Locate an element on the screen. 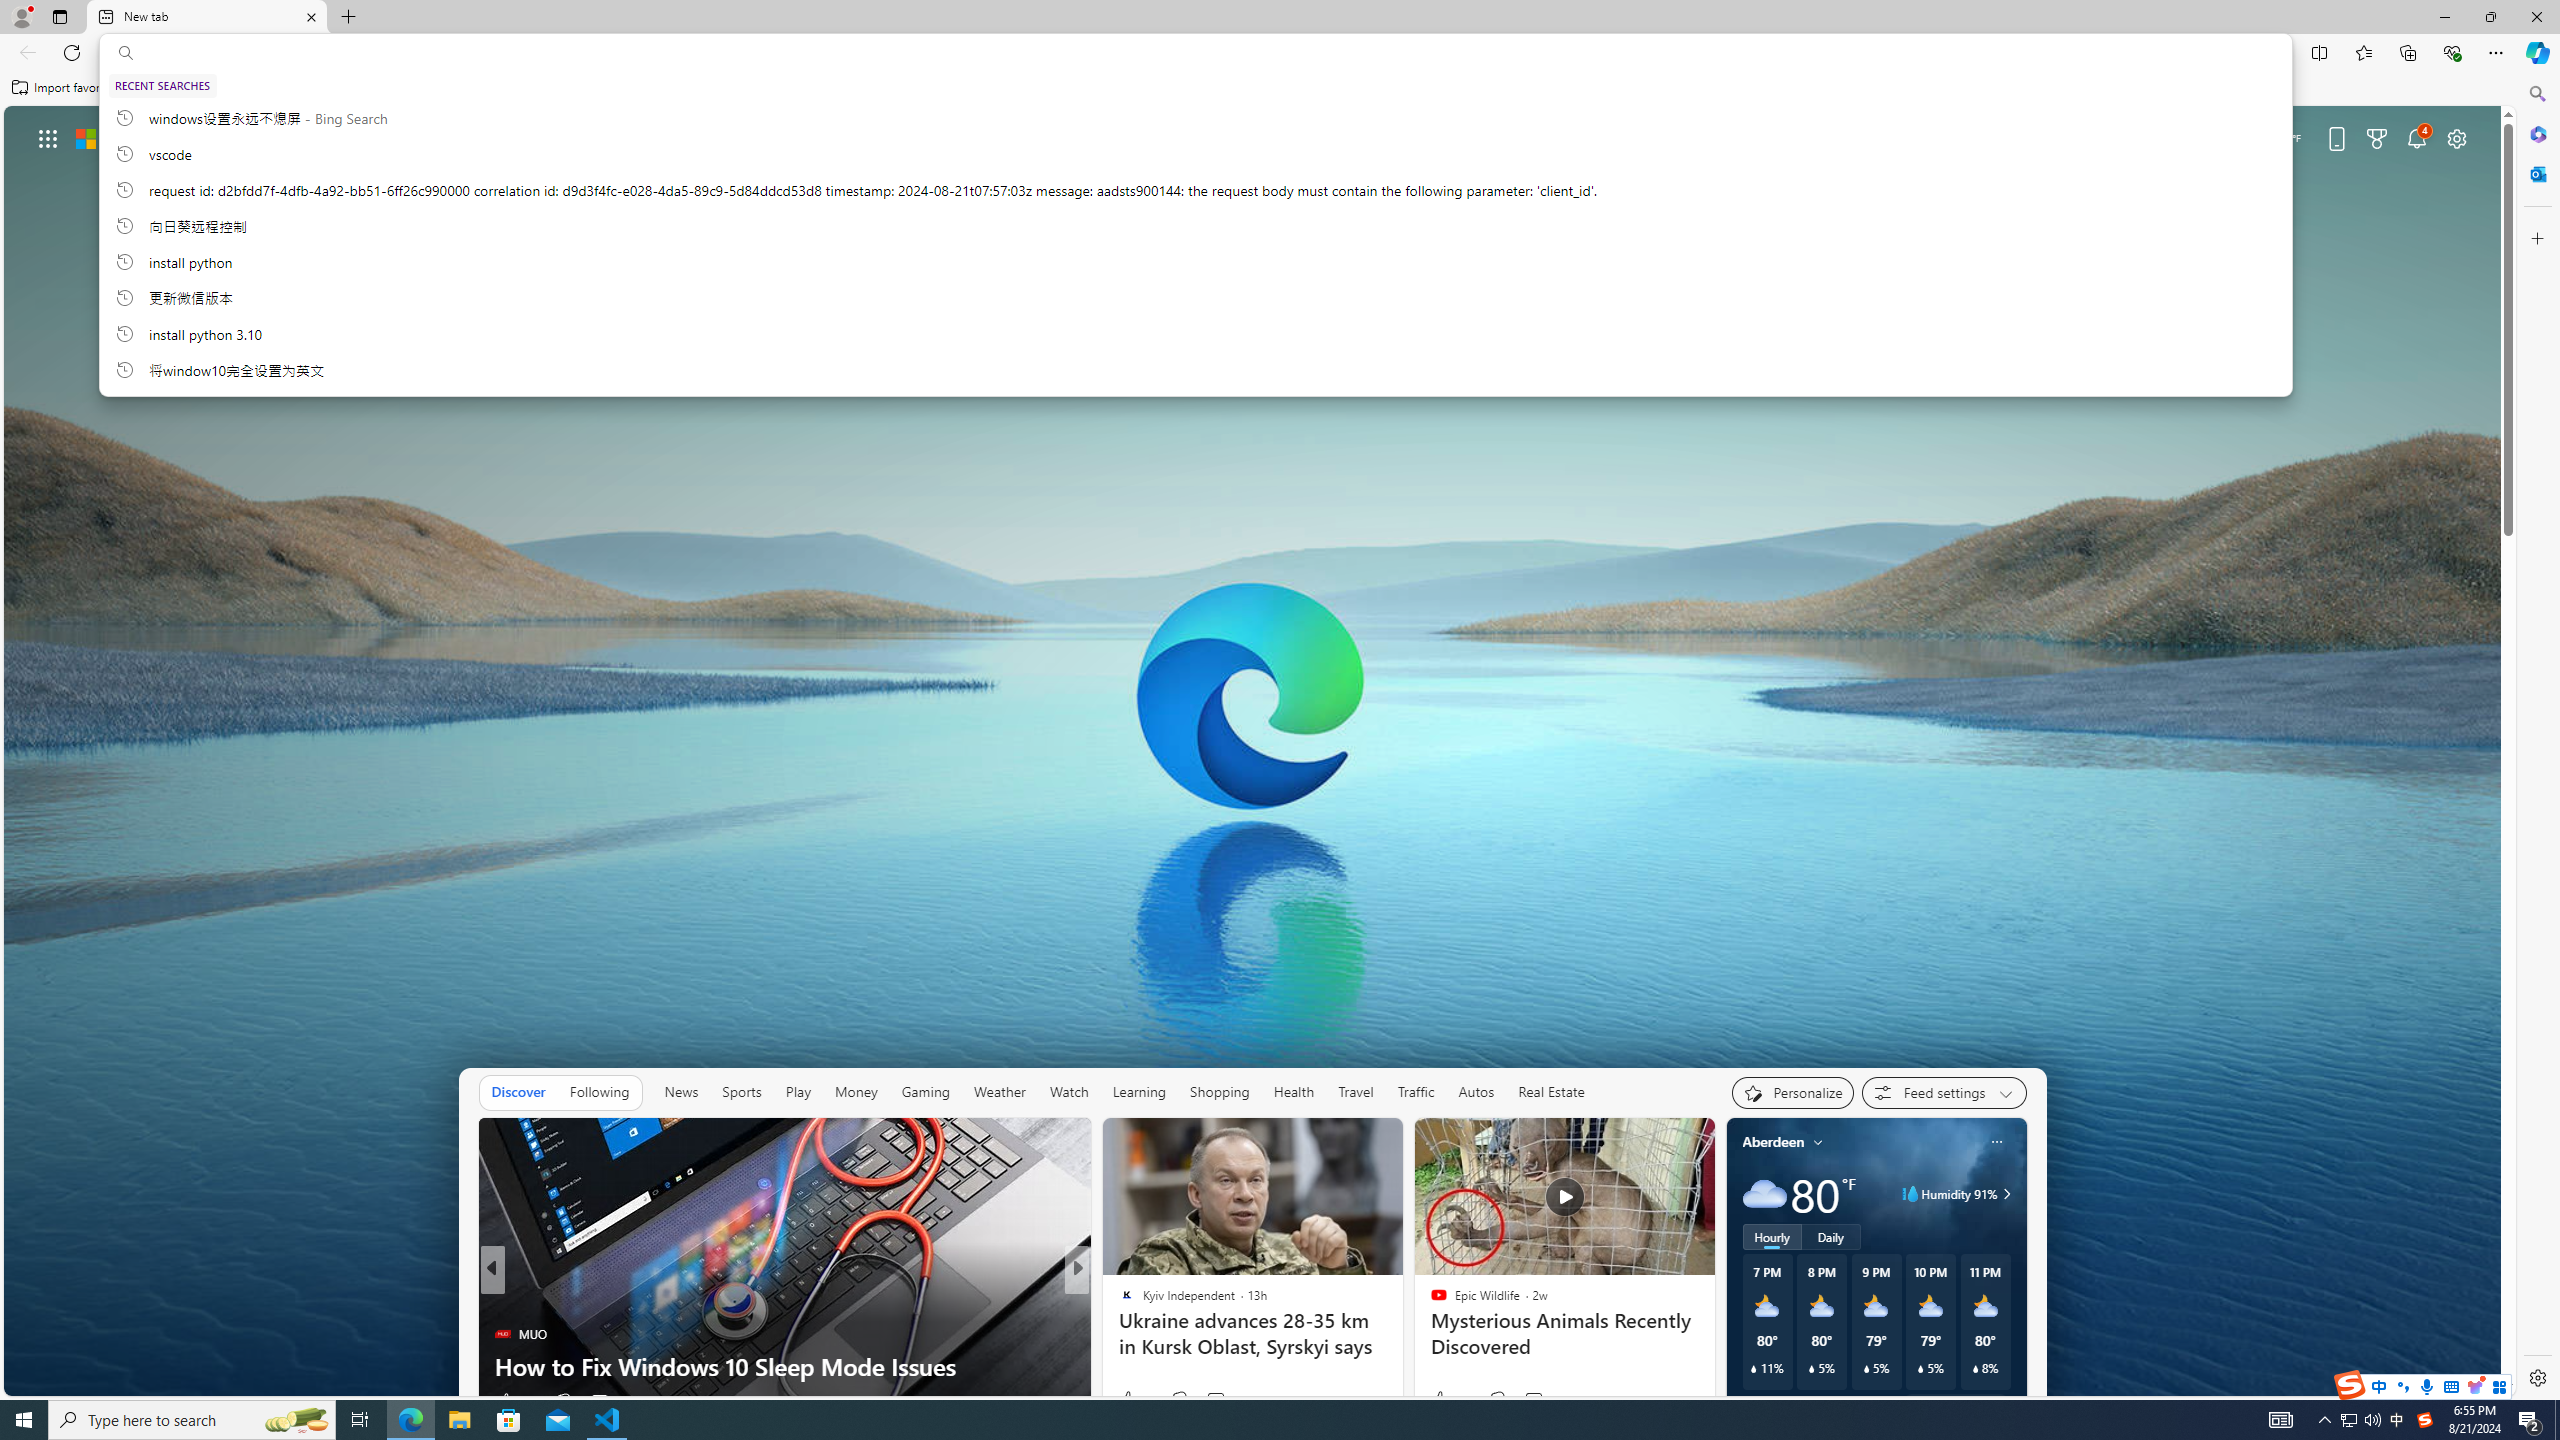 The height and width of the screenshot is (1440, 2560). Avoid These Commons Habits To Prevent Wrinkles is located at coordinates (1402, 1366).